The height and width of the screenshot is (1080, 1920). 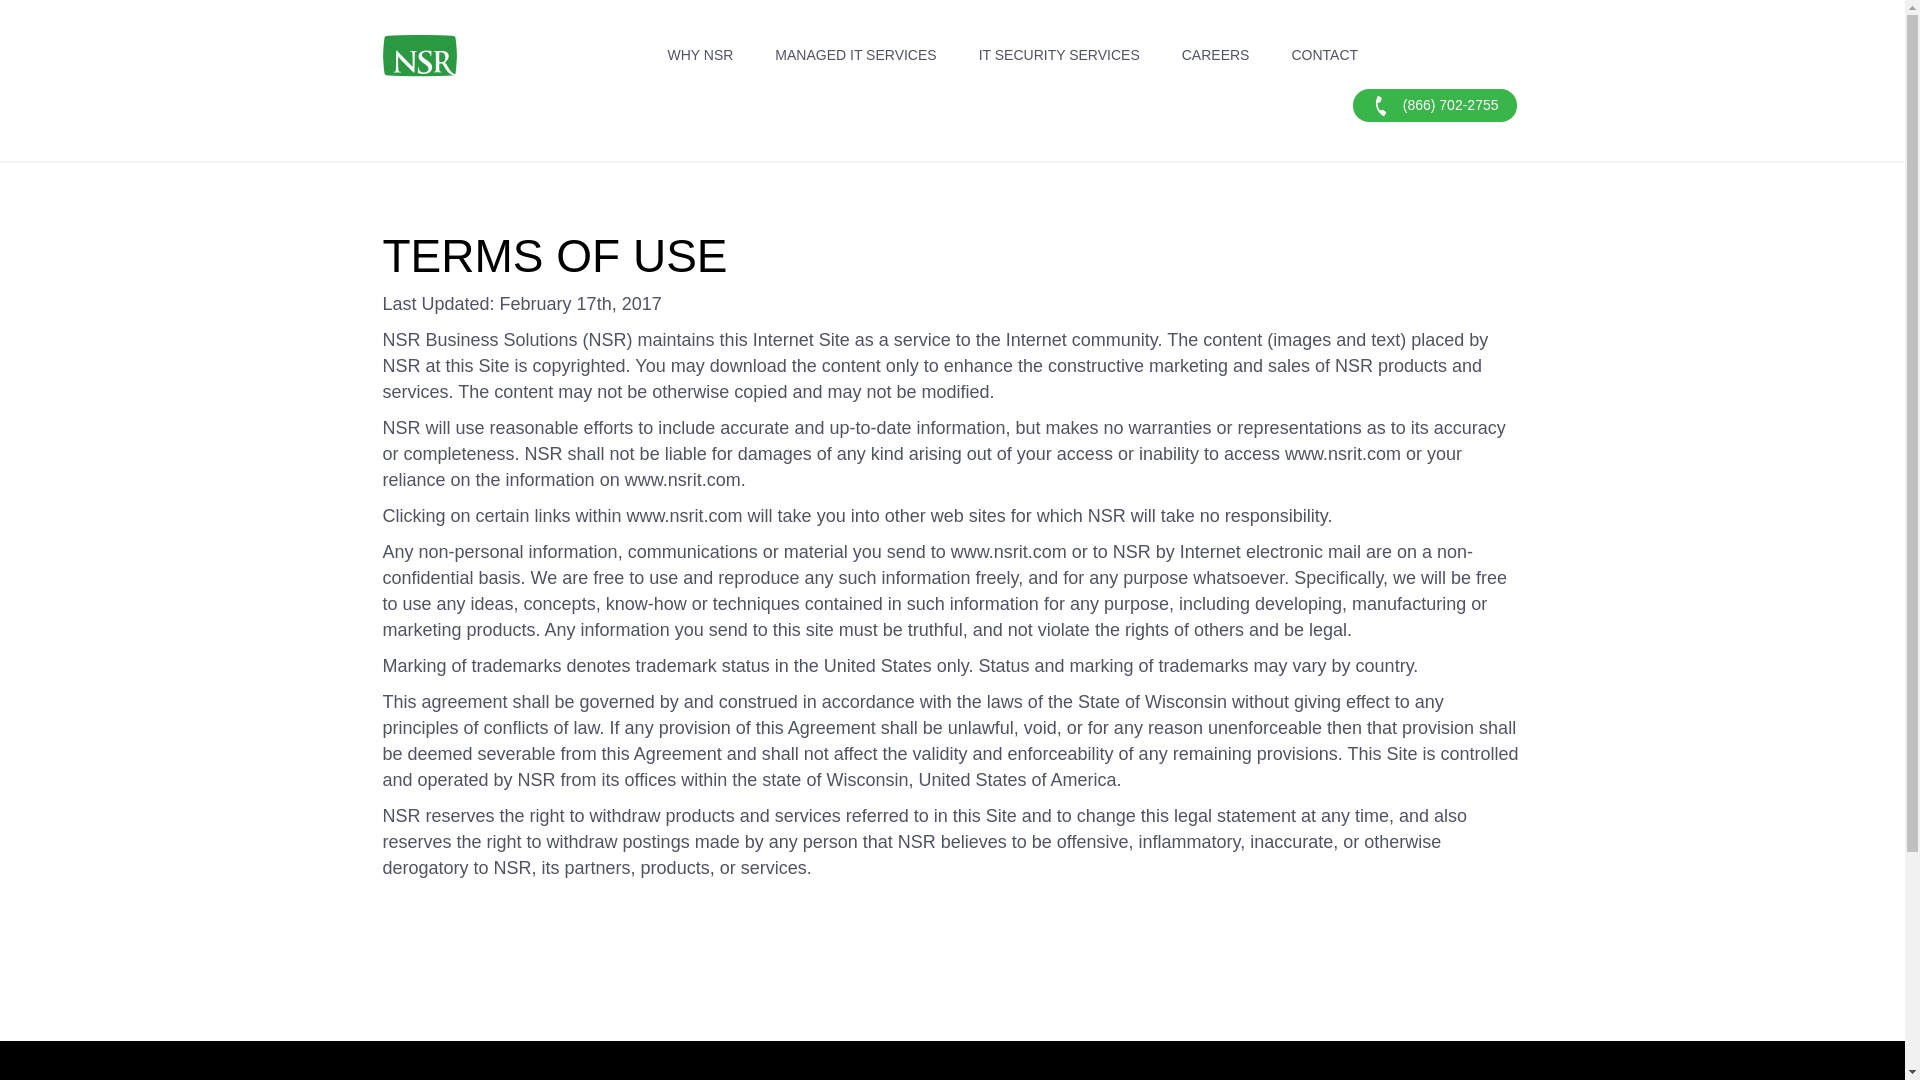 What do you see at coordinates (1324, 54) in the screenshot?
I see `CONTACT` at bounding box center [1324, 54].